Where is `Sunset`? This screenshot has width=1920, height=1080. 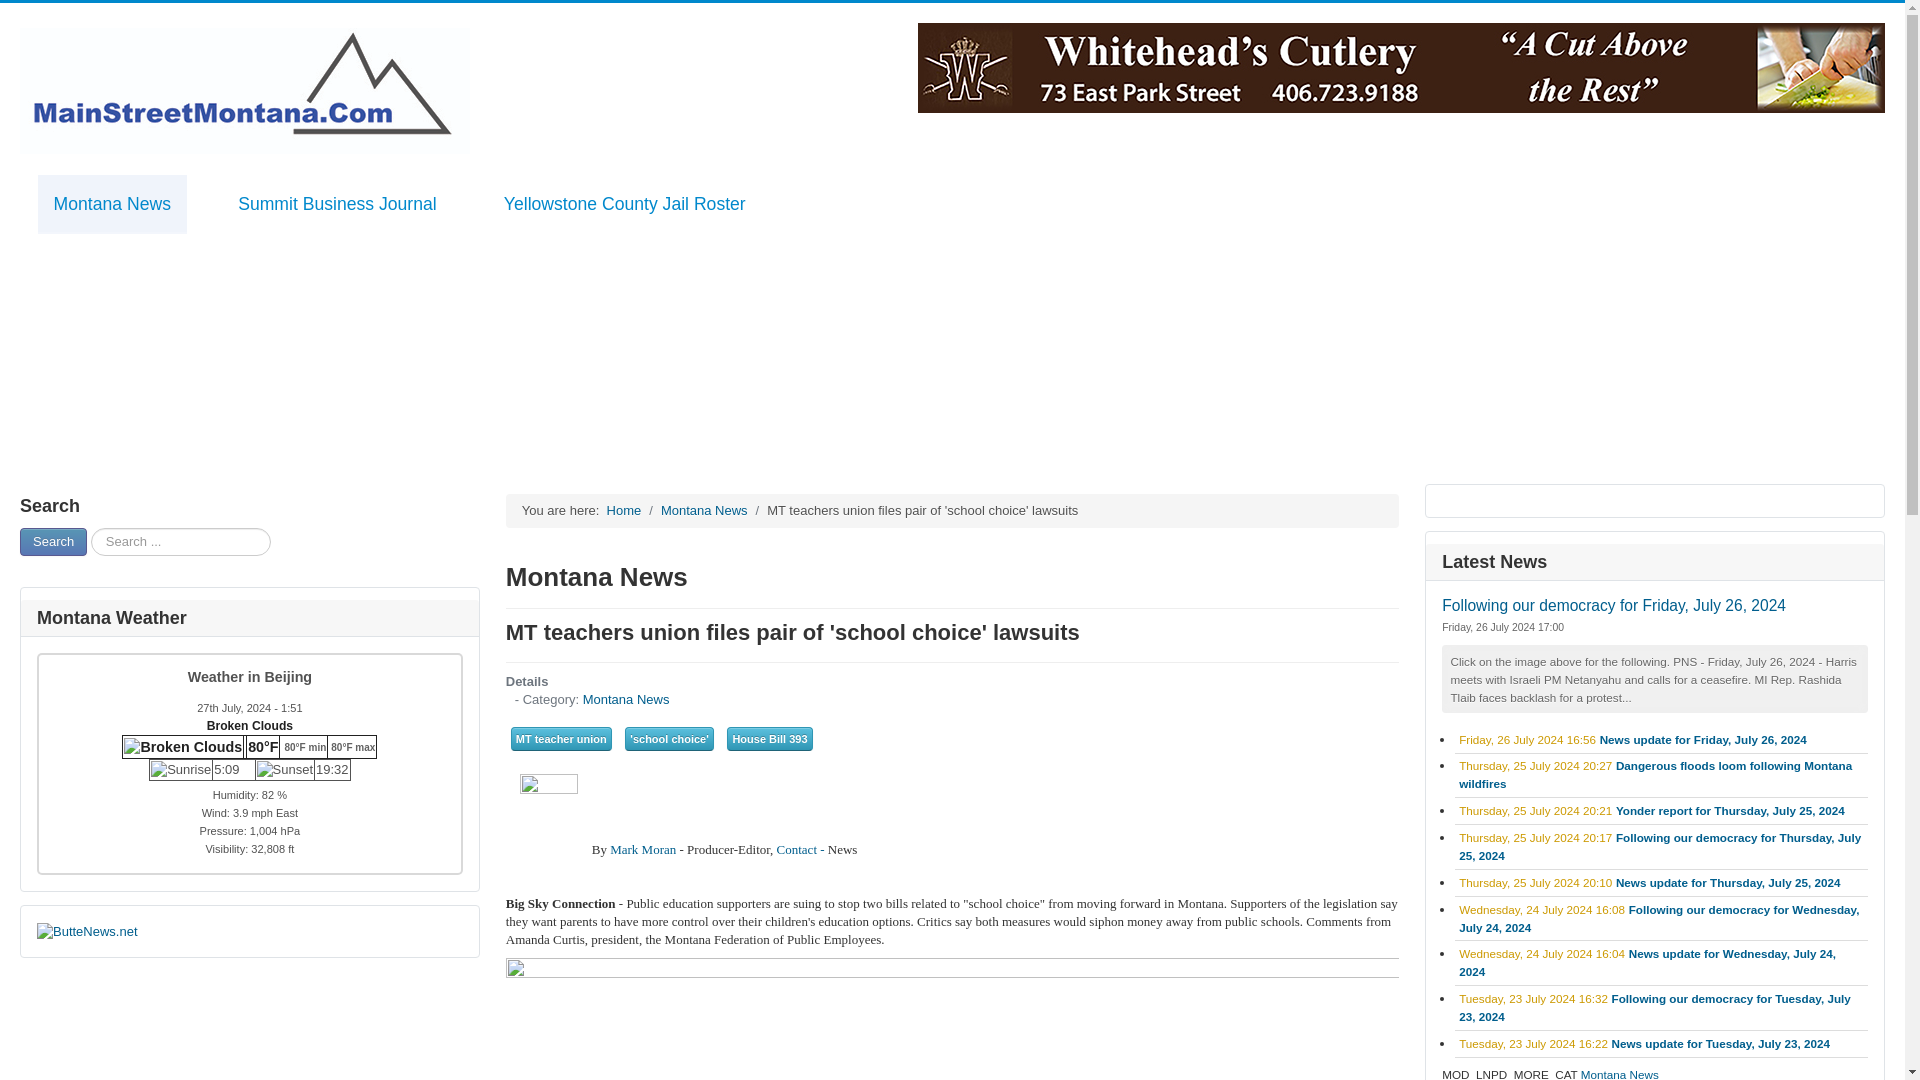 Sunset is located at coordinates (284, 770).